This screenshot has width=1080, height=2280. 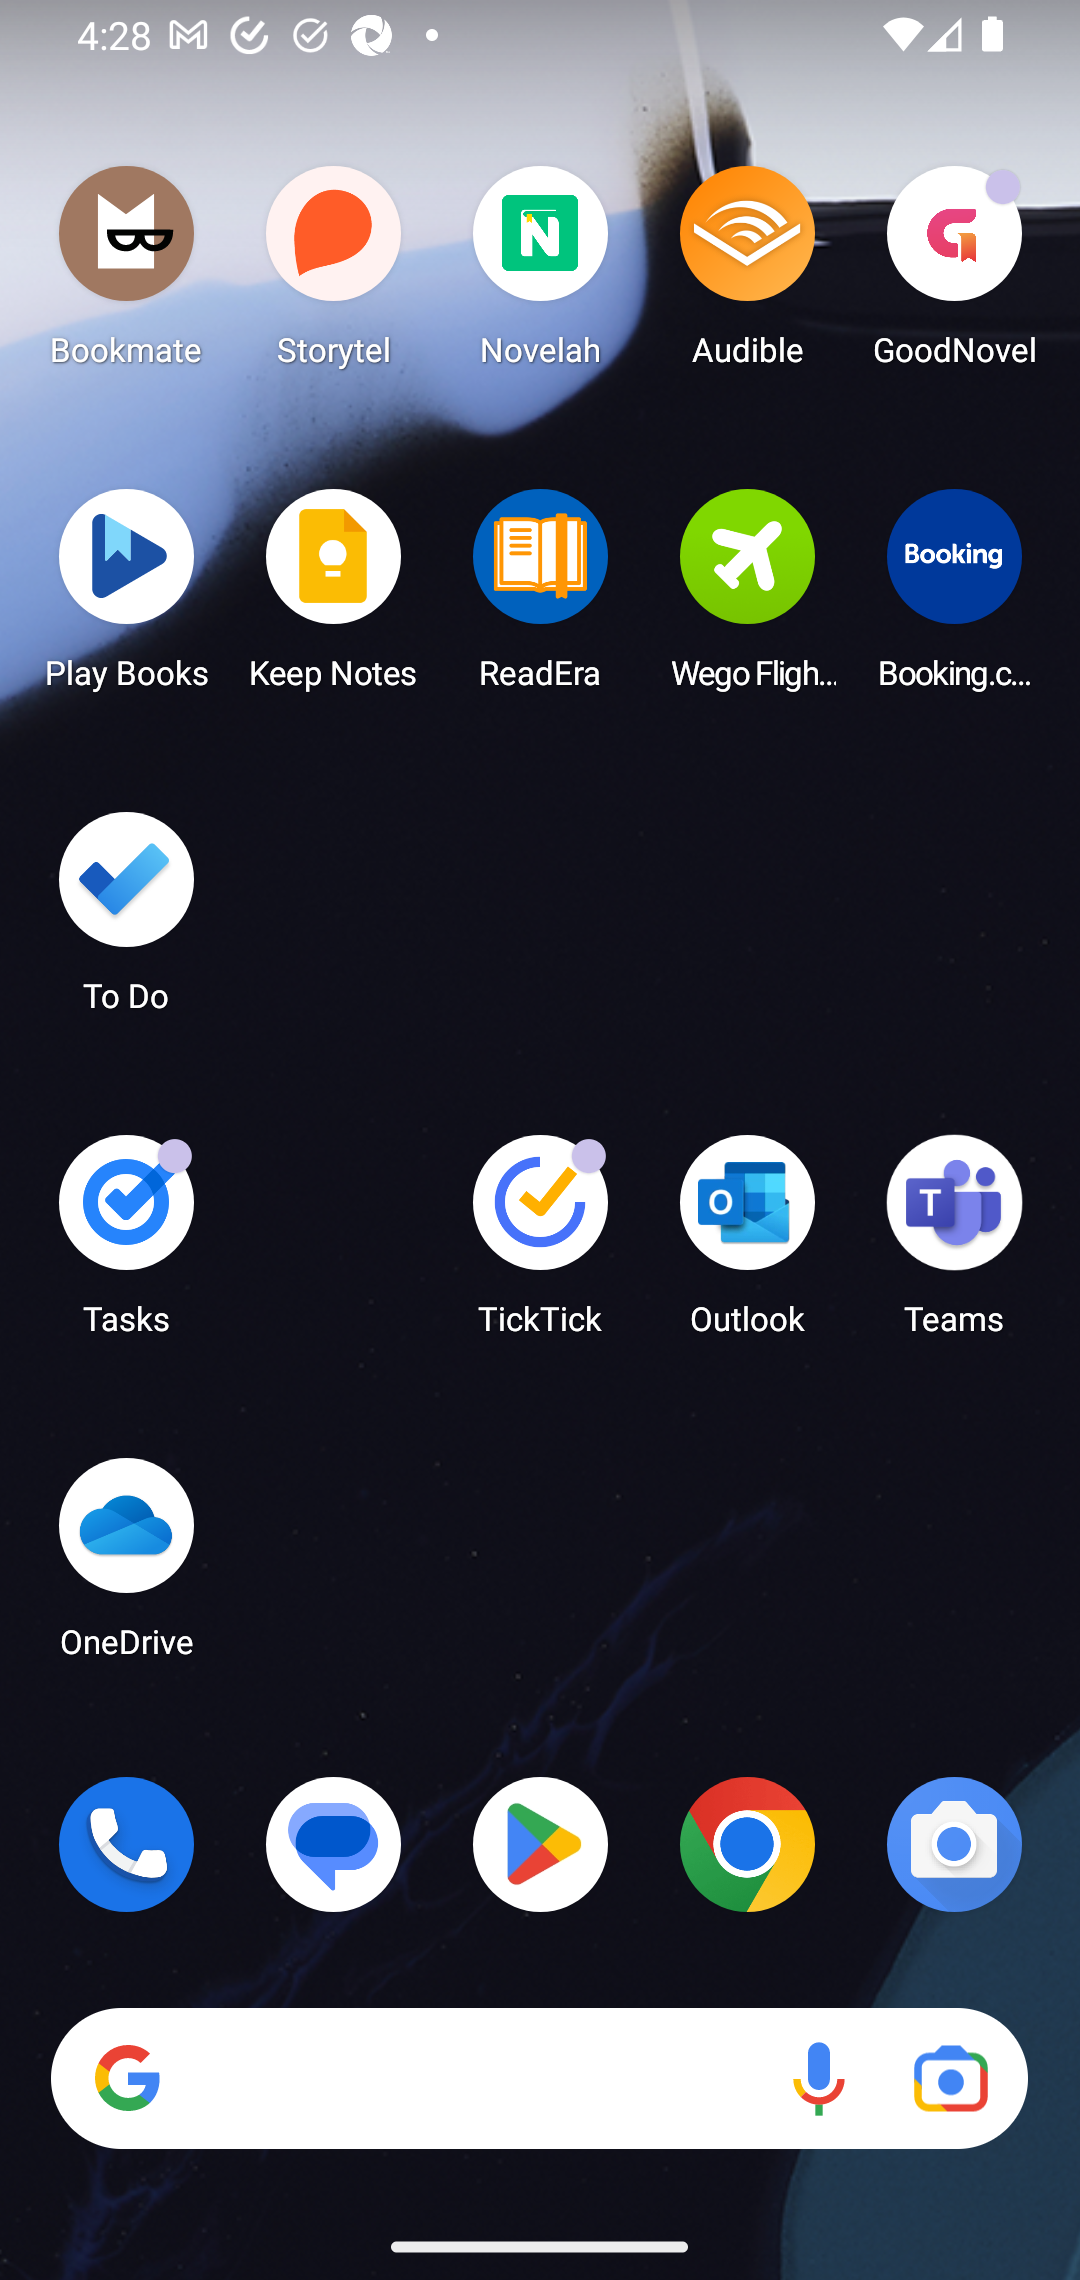 I want to click on Keep Notes, so click(x=334, y=597).